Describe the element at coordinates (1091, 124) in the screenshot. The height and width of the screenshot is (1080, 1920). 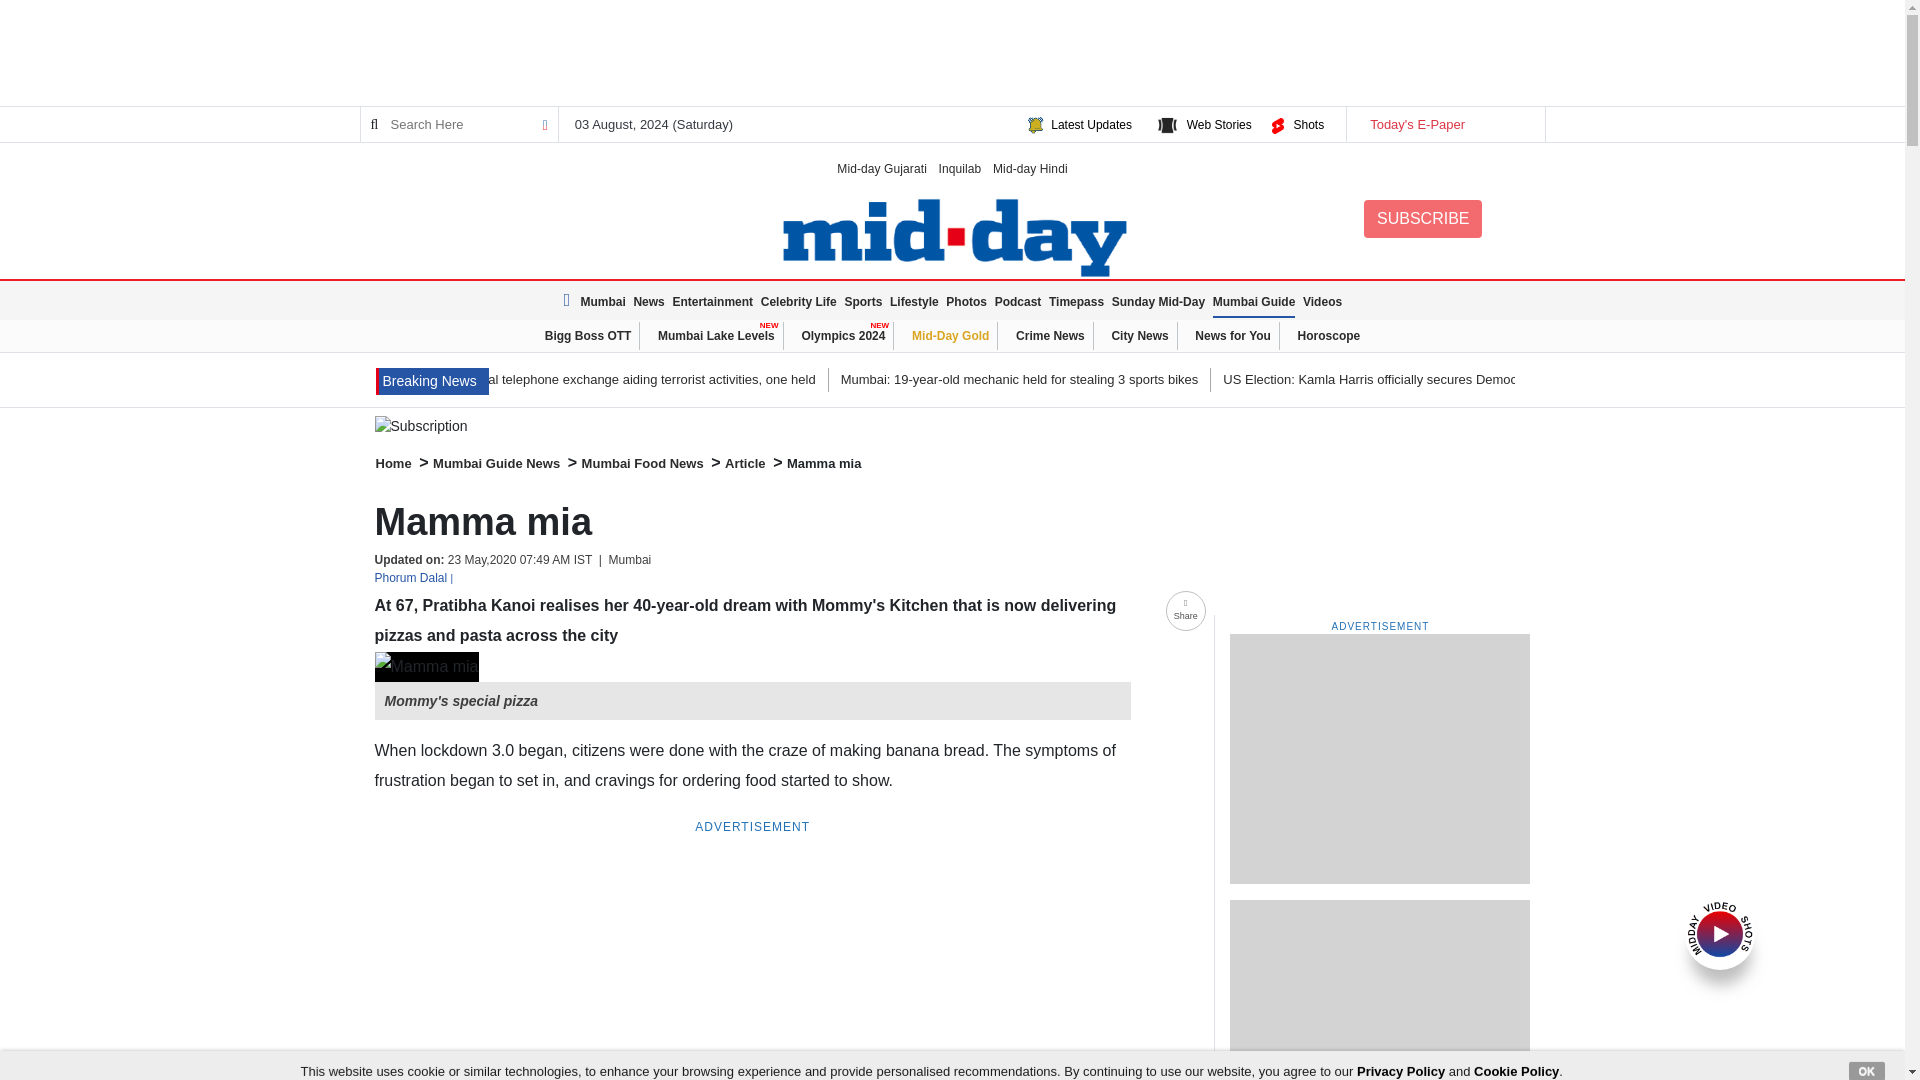
I see `Latest Updates` at that location.